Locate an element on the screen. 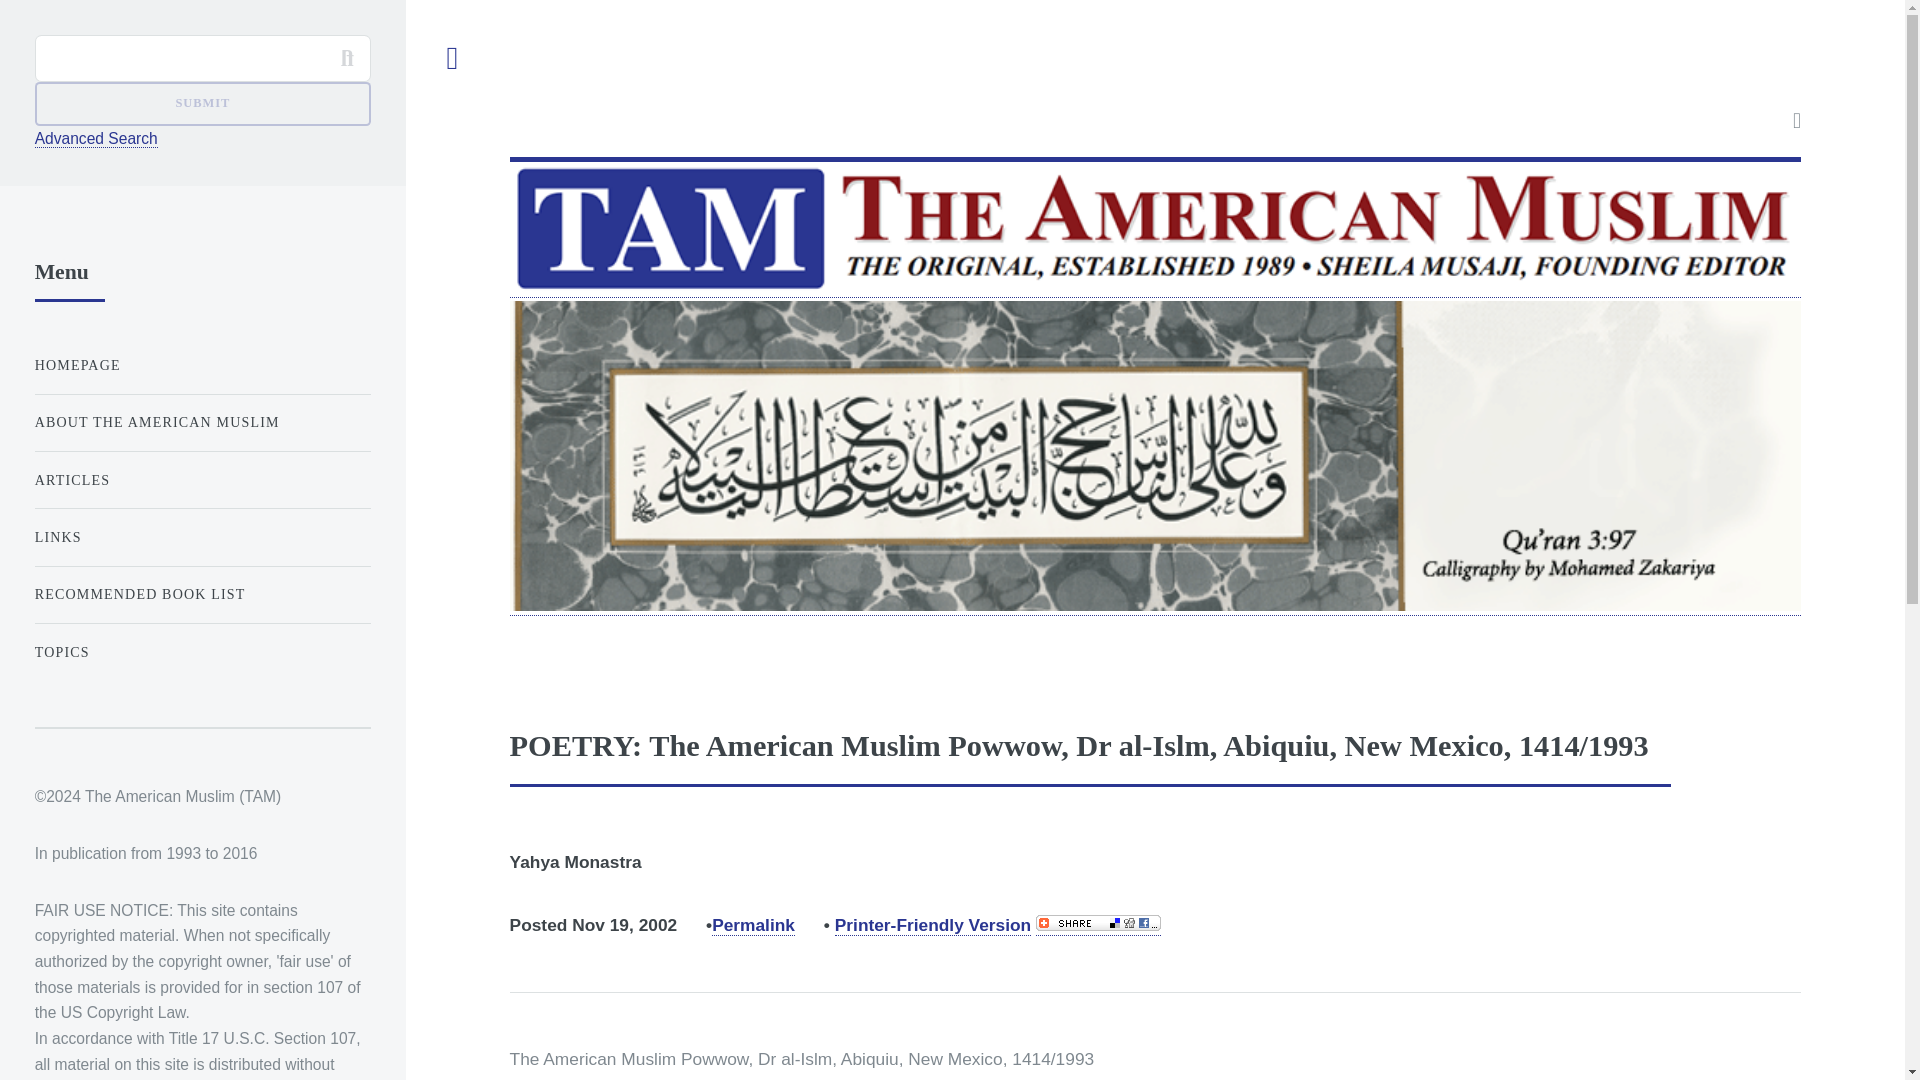 The height and width of the screenshot is (1080, 1920). Printer-Friendly Version is located at coordinates (933, 925).